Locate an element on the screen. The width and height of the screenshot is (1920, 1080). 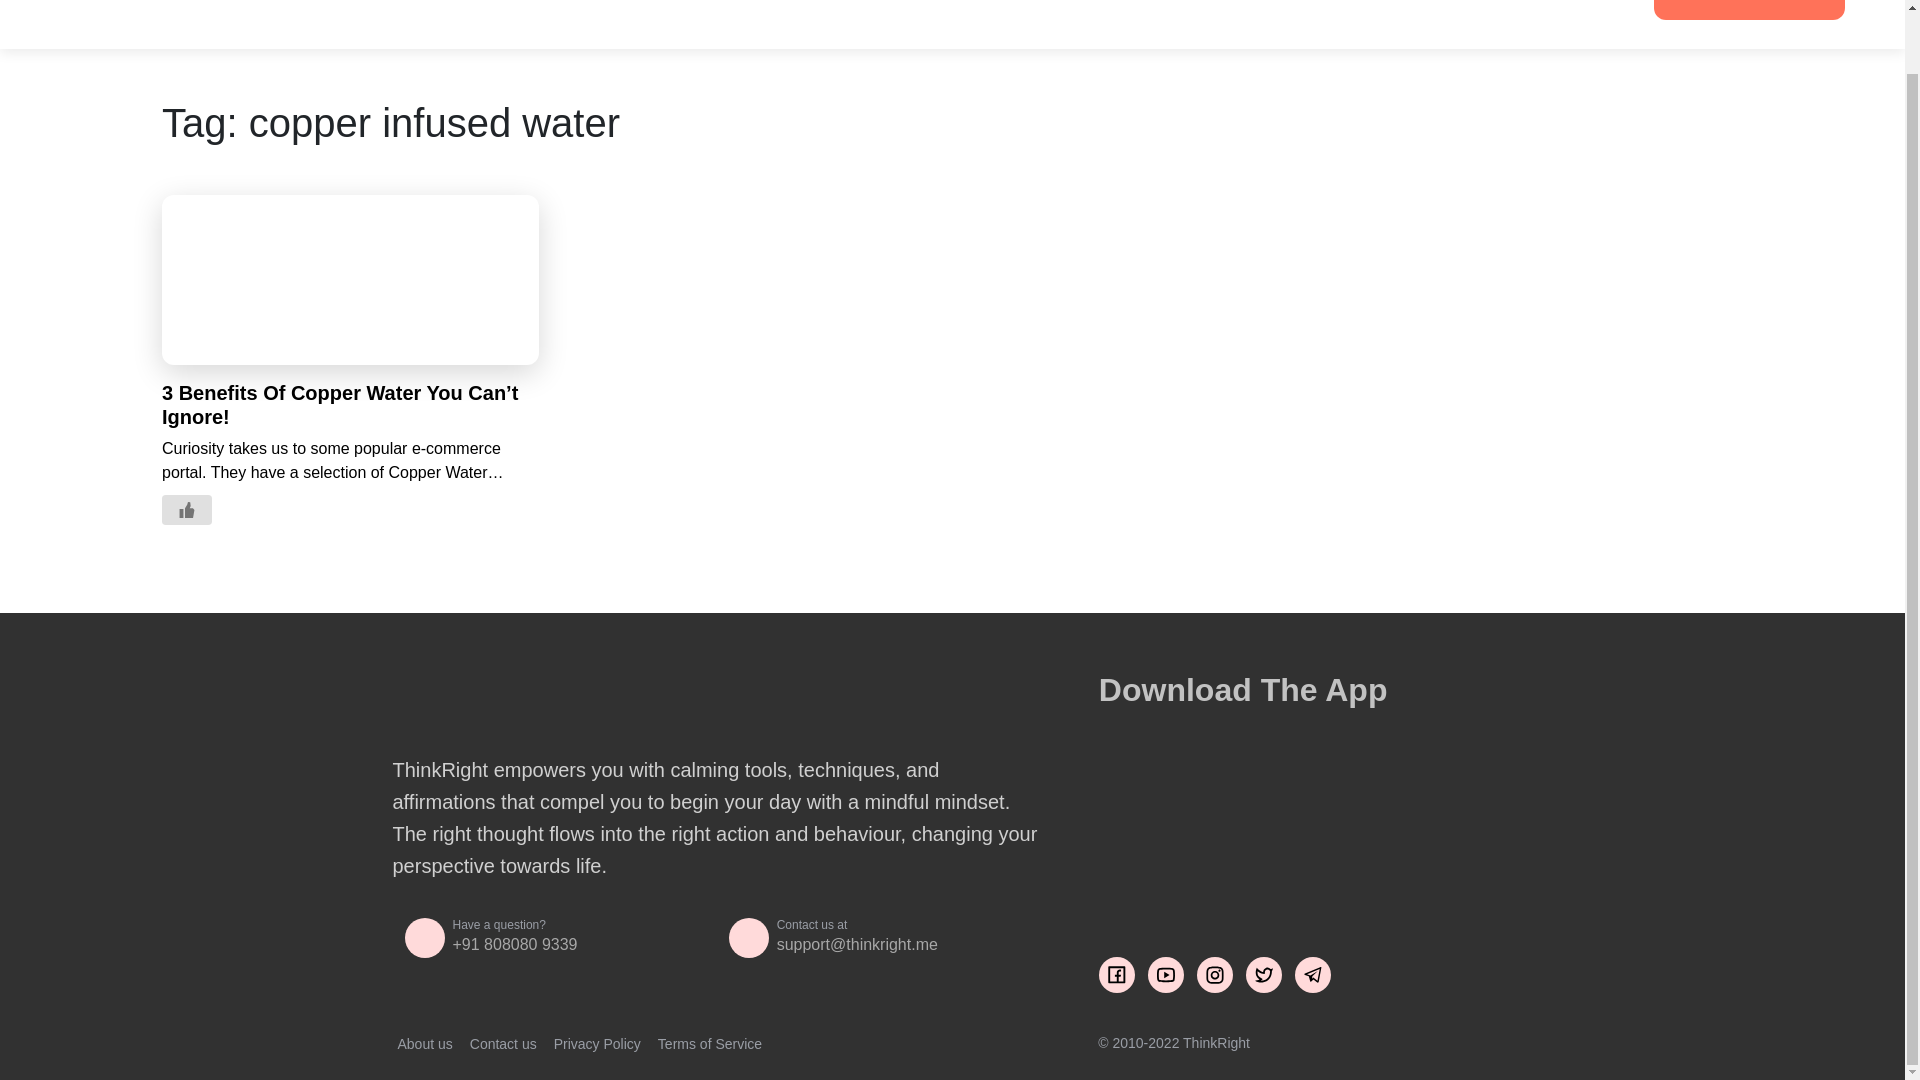
Logo is located at coordinates (159, 9).